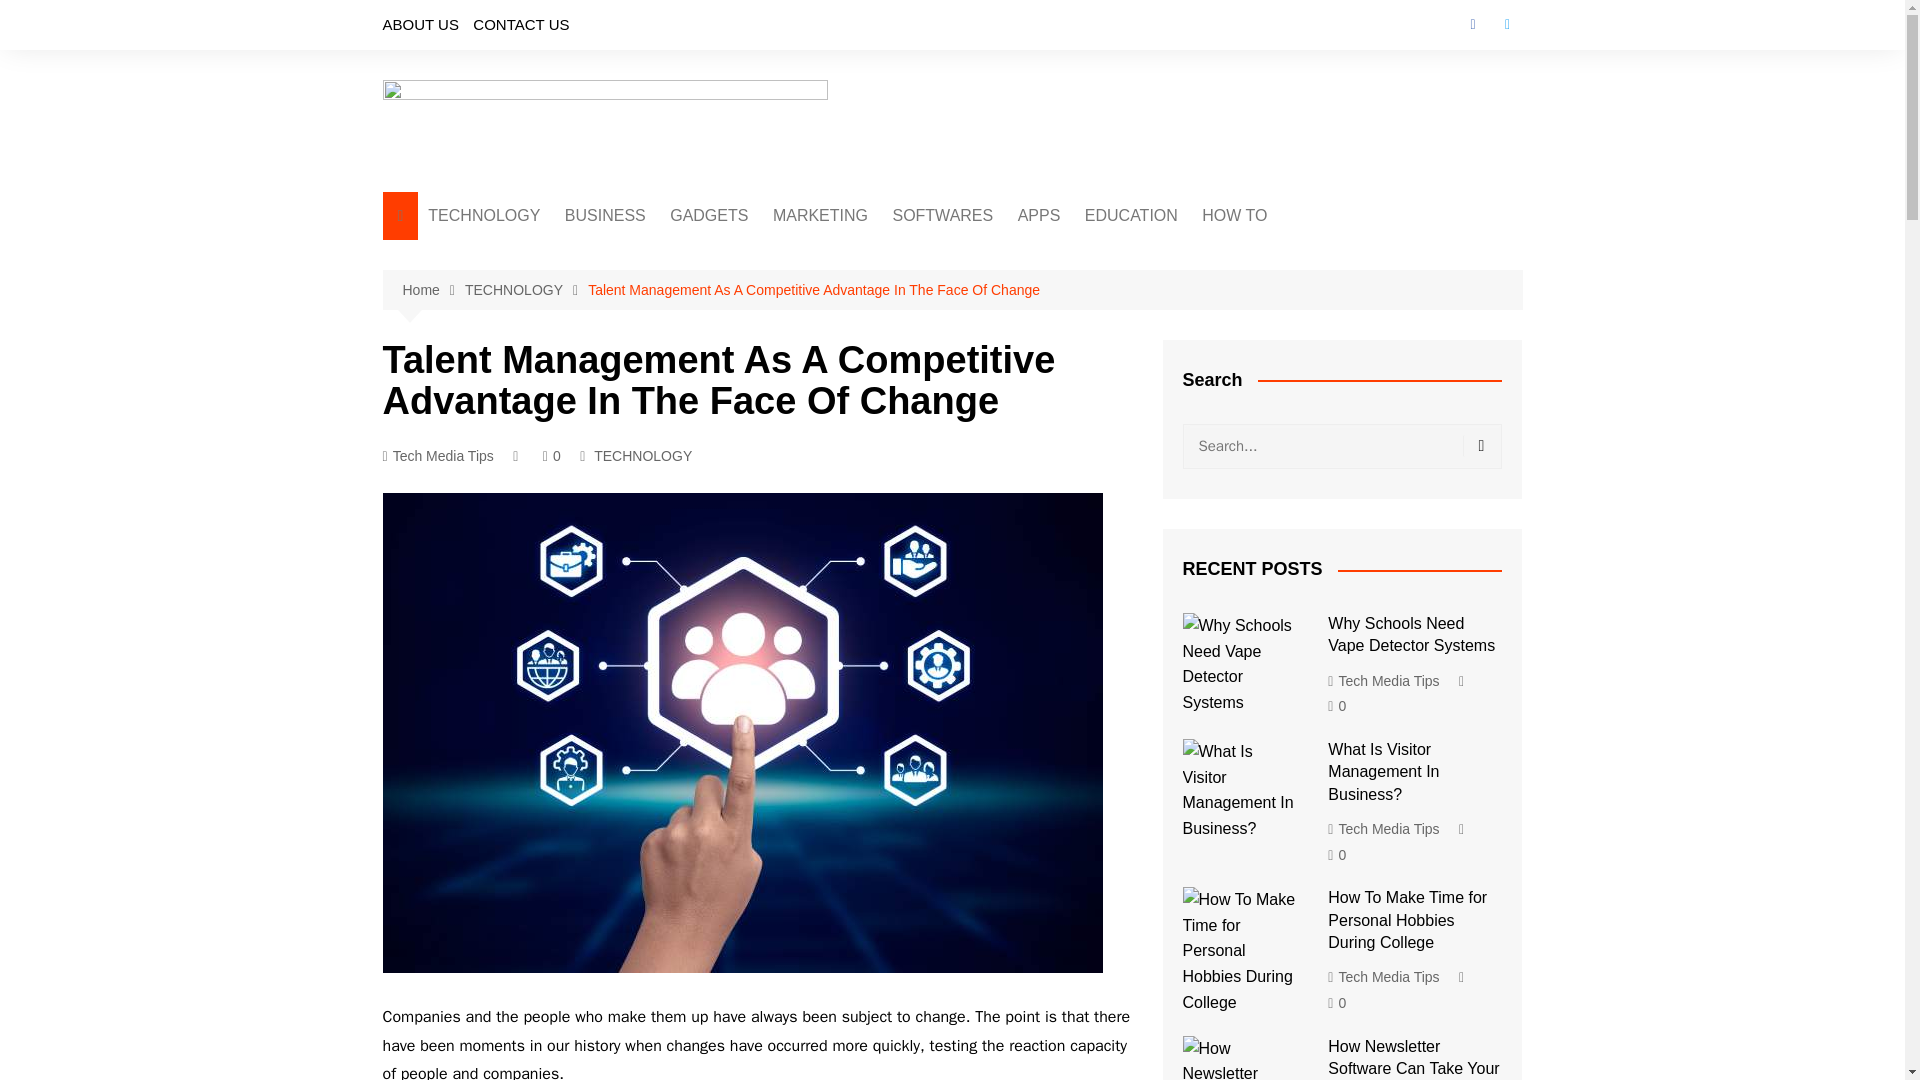 This screenshot has width=1920, height=1080. What do you see at coordinates (1472, 24) in the screenshot?
I see `Facebook` at bounding box center [1472, 24].